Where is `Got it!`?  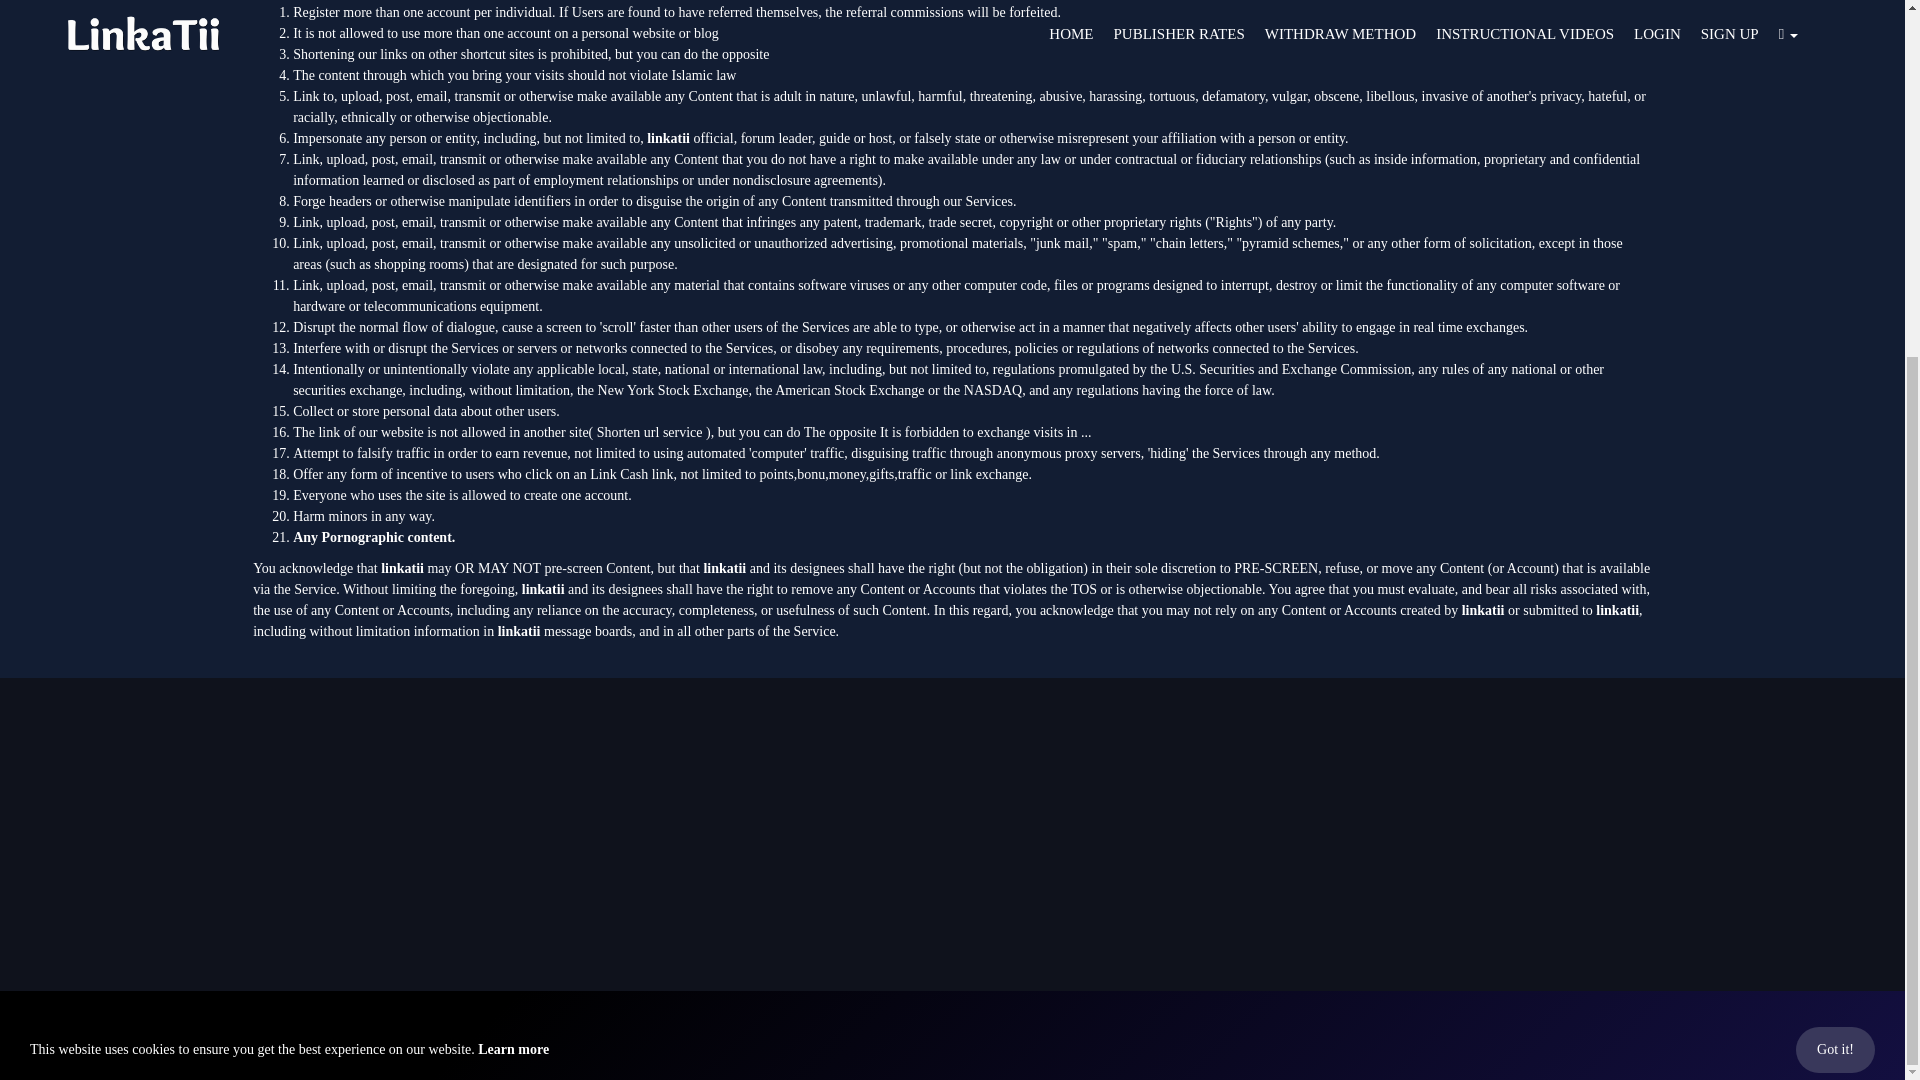 Got it! is located at coordinates (1835, 528).